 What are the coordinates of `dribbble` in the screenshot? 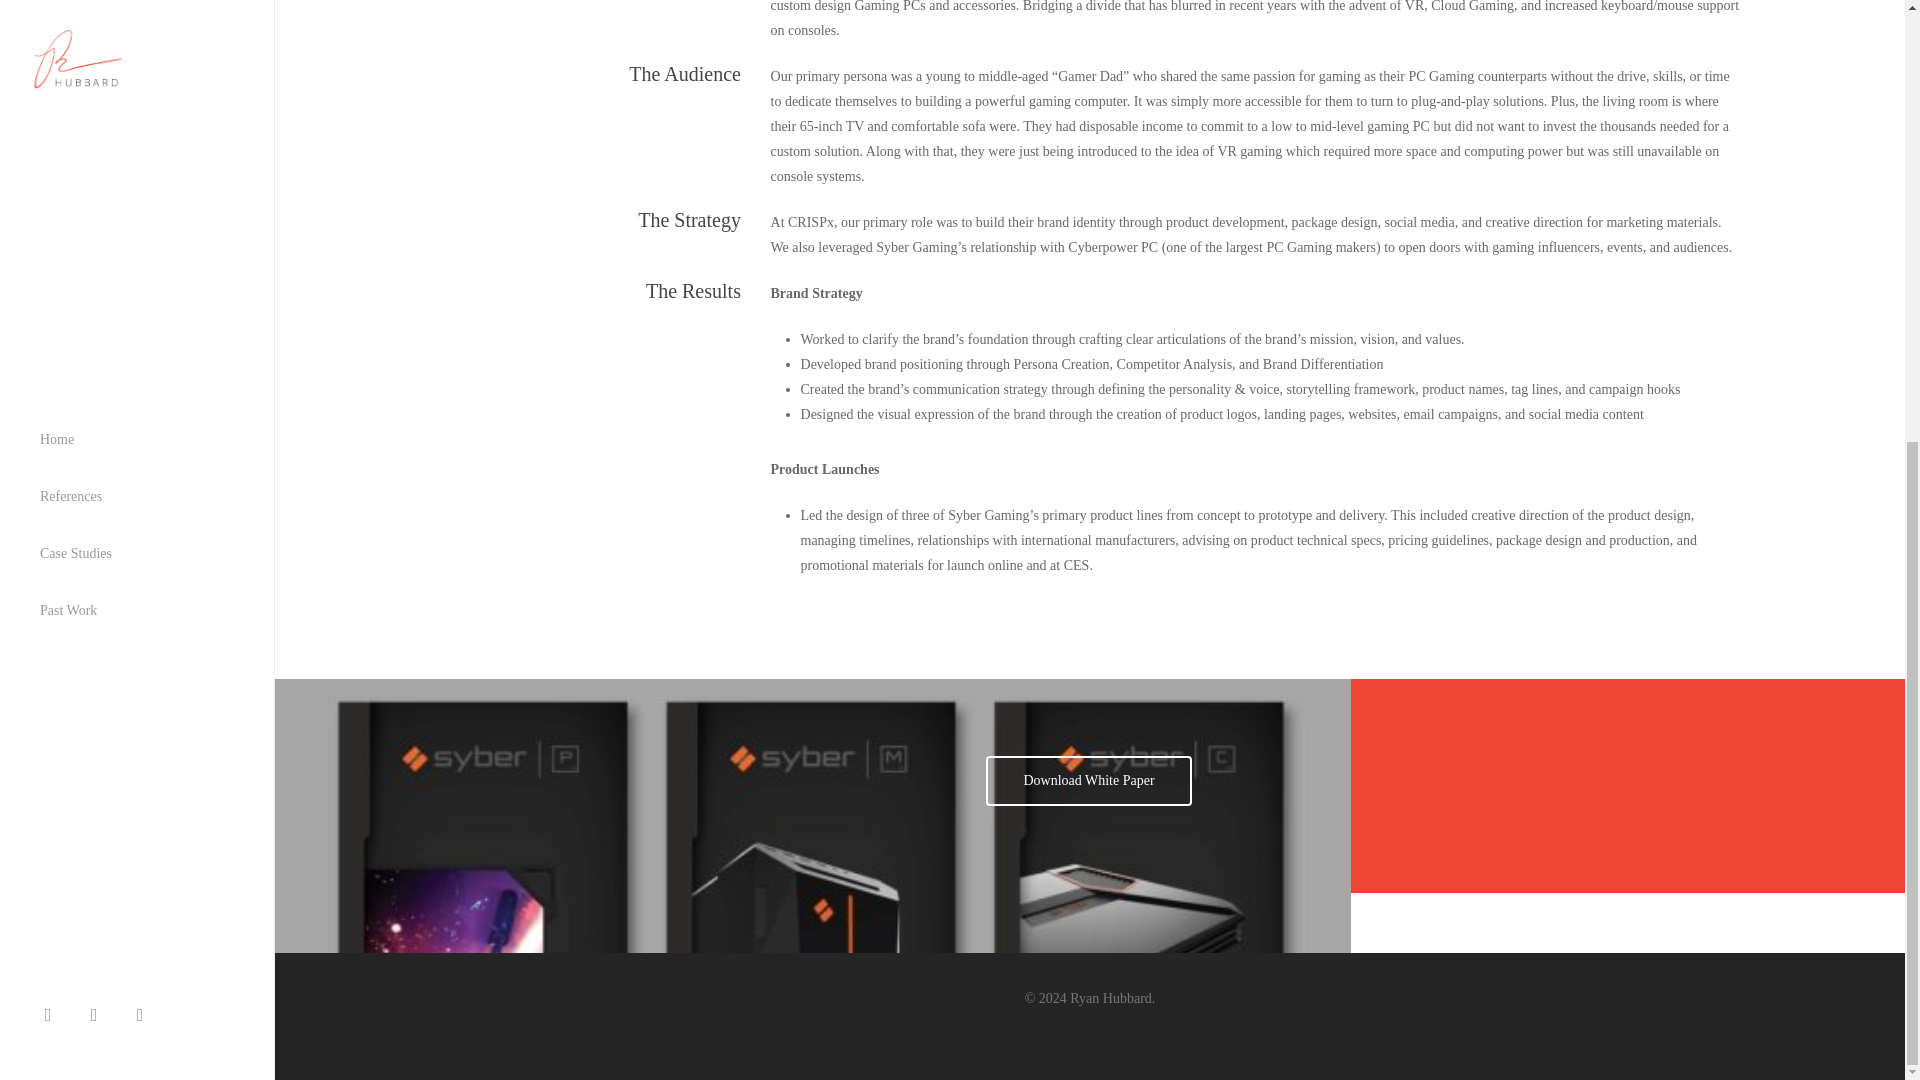 It's located at (99, 274).